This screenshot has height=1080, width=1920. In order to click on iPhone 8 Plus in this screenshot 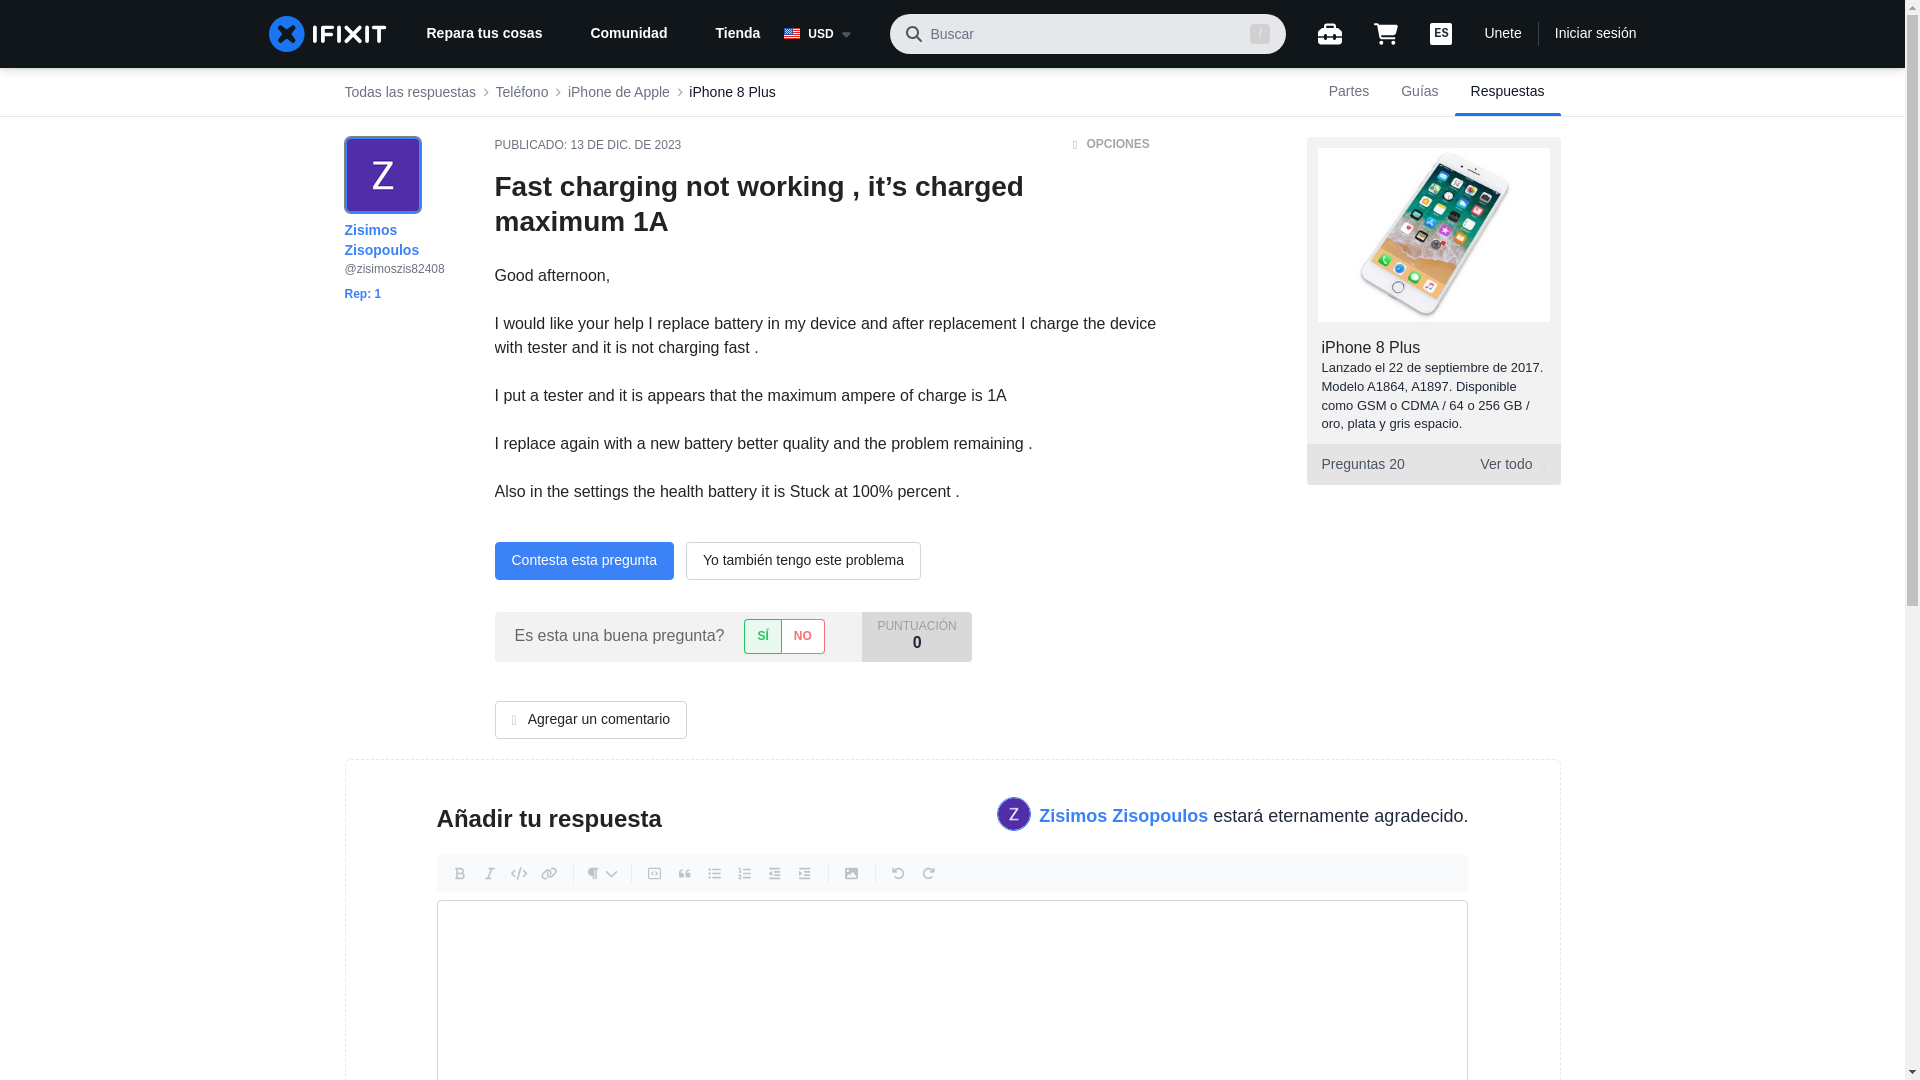, I will do `click(1348, 92)`.